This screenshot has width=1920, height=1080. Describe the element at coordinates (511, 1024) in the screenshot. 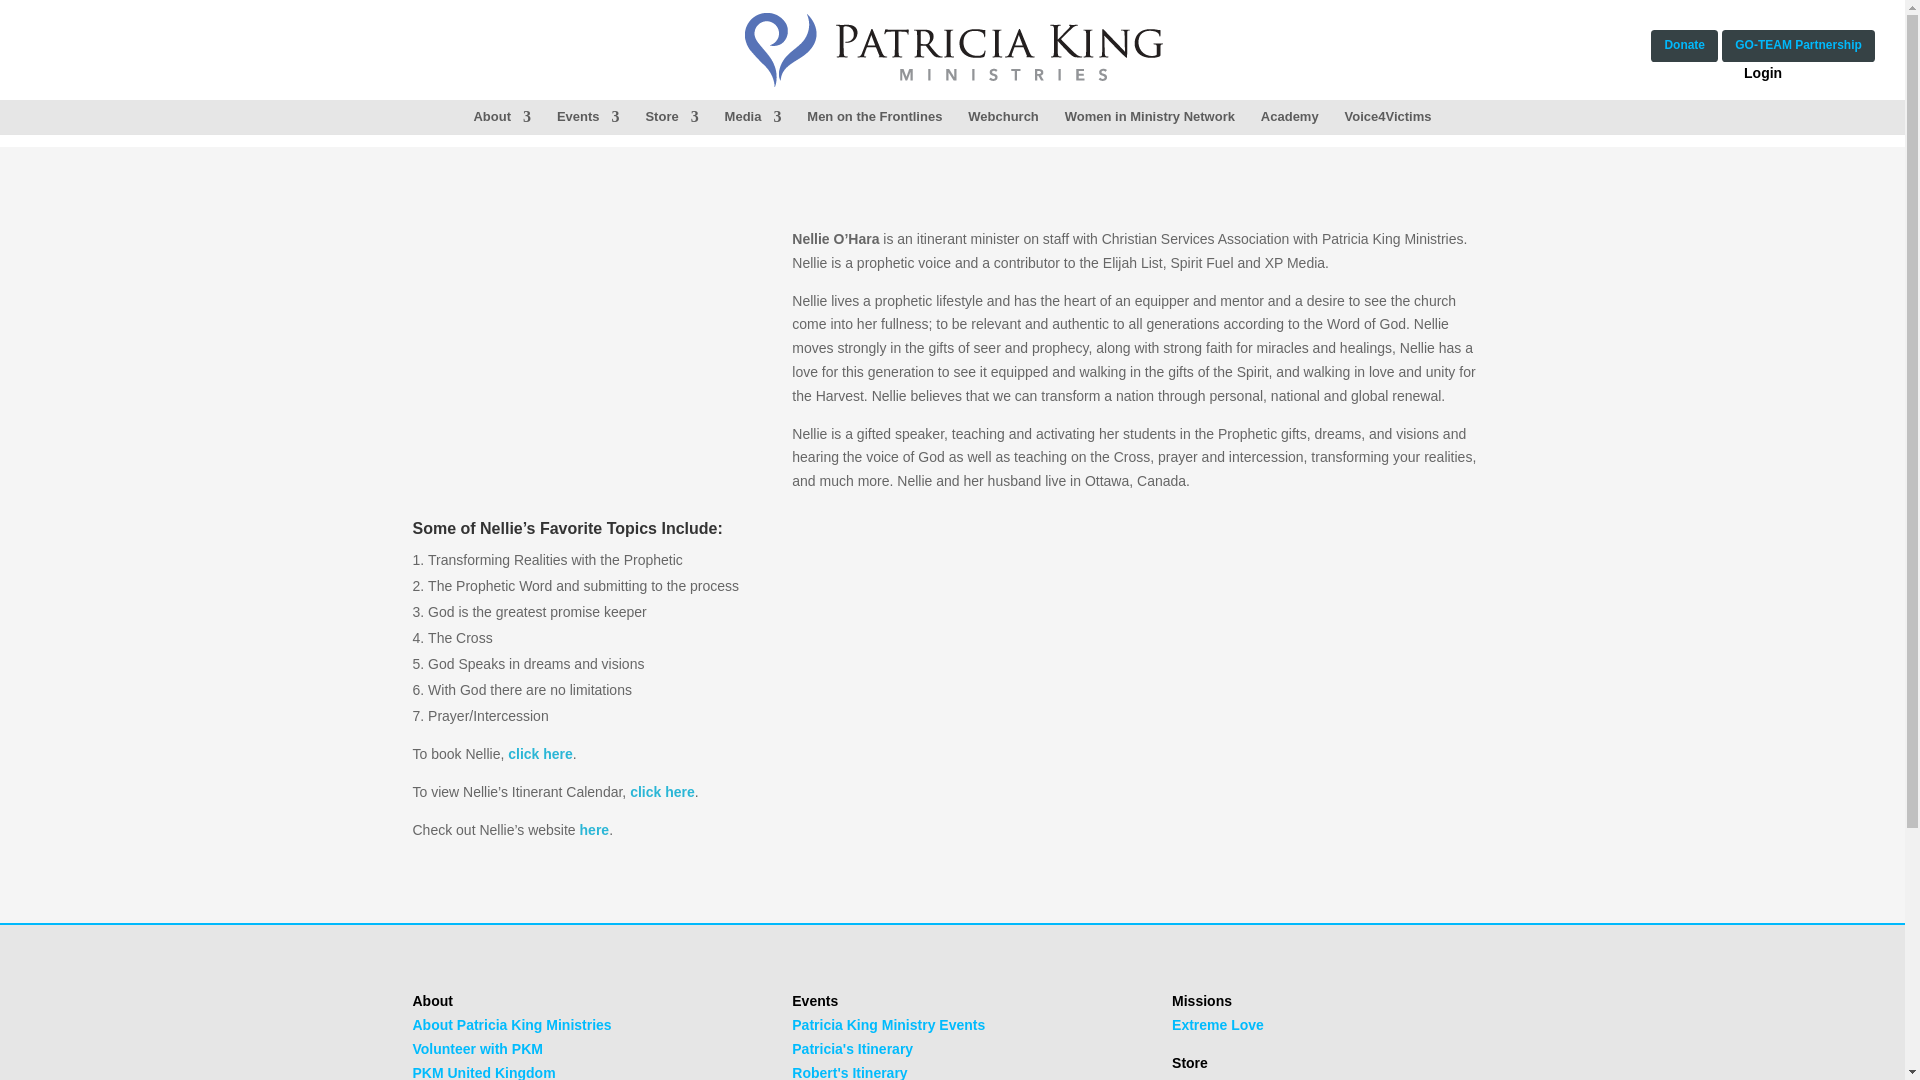

I see `About Patricia King Ministries` at that location.